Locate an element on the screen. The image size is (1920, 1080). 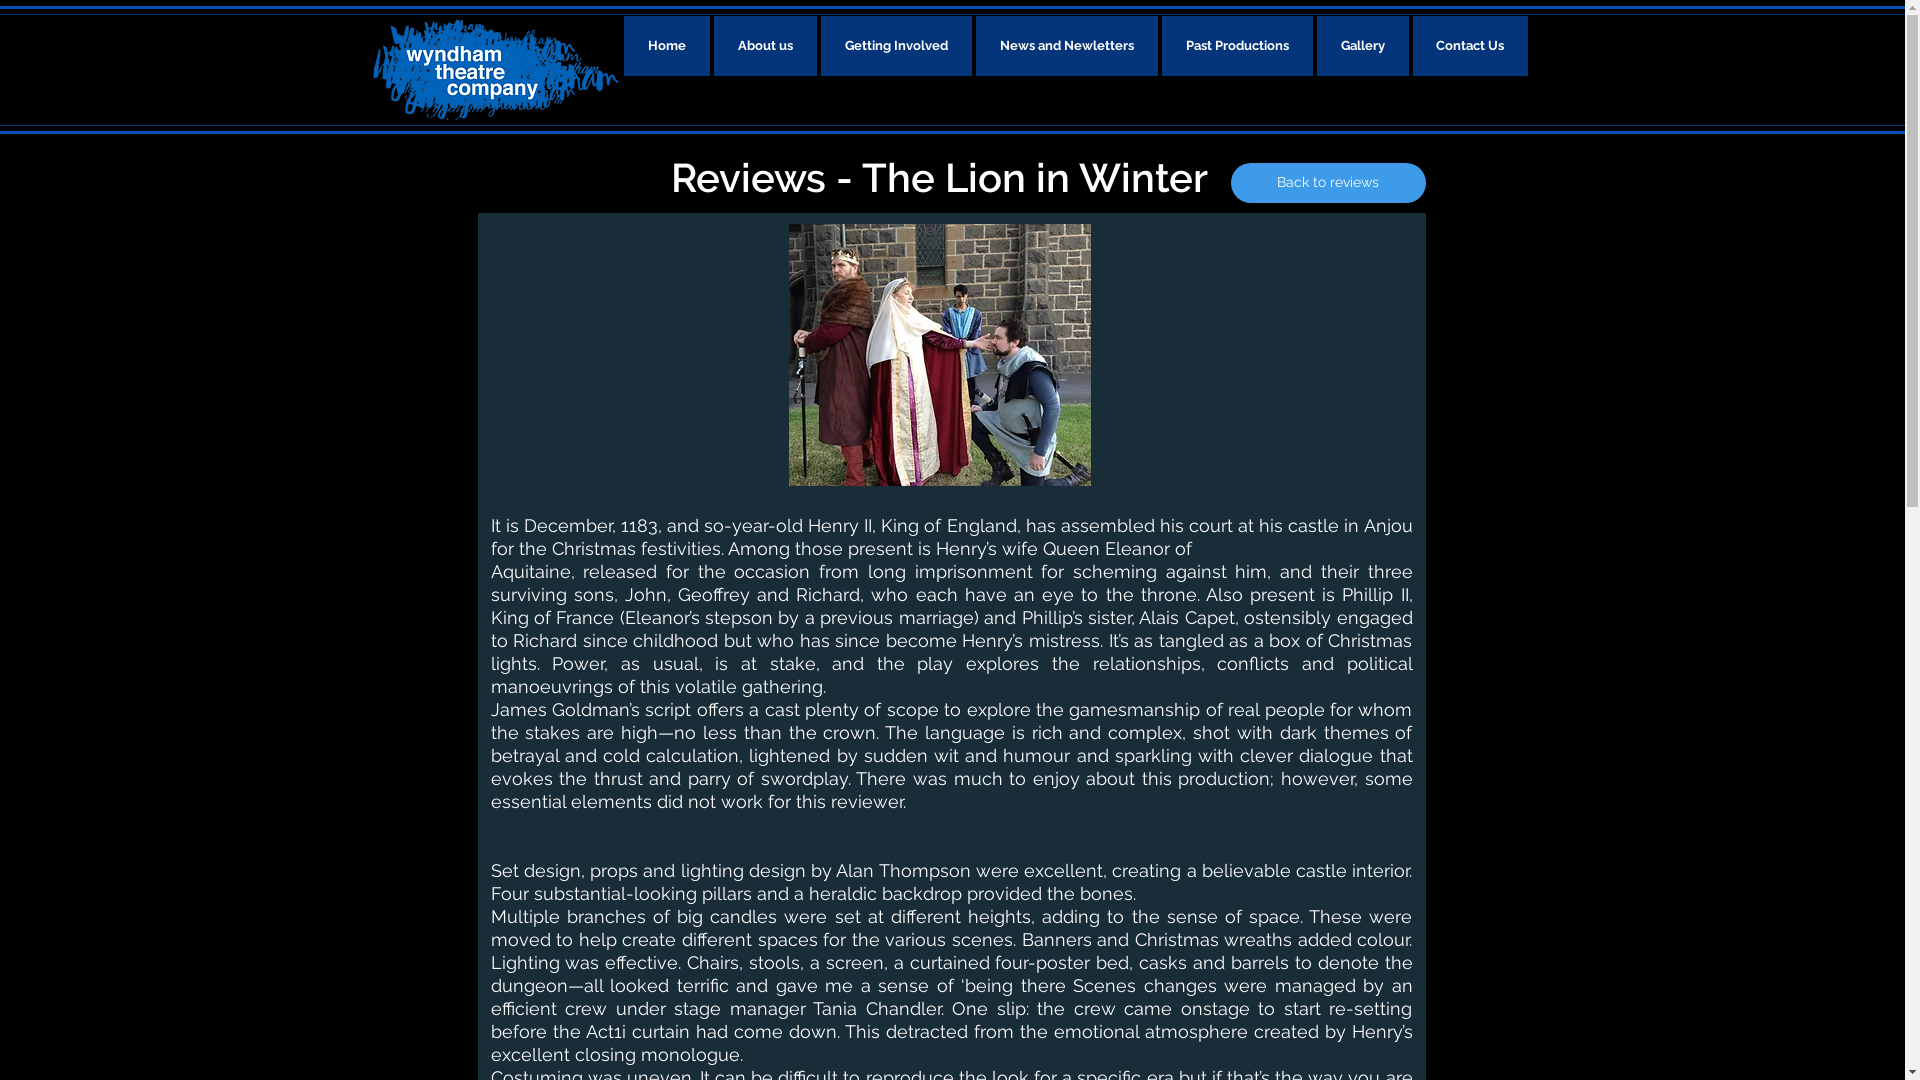
Getting Involved is located at coordinates (896, 46).